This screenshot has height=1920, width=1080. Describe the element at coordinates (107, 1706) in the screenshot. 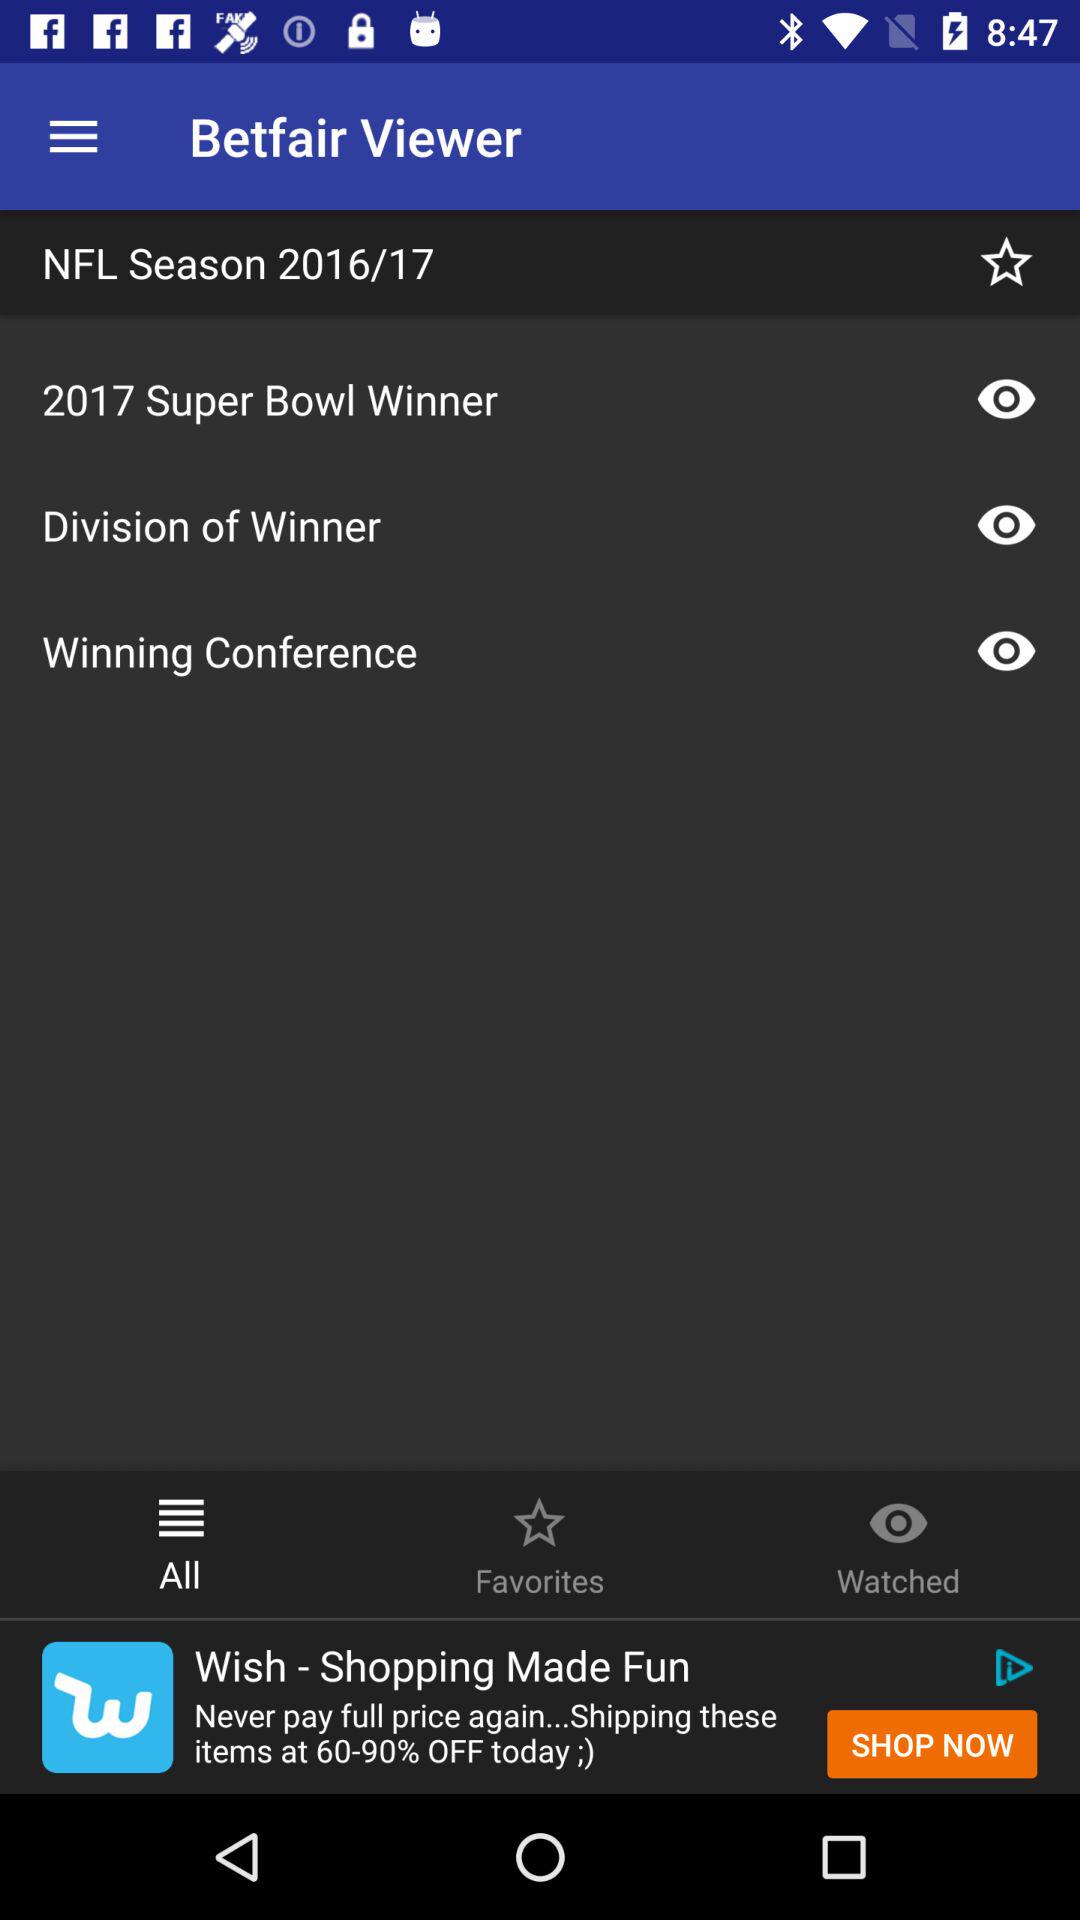

I see `the blue colored logo at the bottom left corner of the page` at that location.